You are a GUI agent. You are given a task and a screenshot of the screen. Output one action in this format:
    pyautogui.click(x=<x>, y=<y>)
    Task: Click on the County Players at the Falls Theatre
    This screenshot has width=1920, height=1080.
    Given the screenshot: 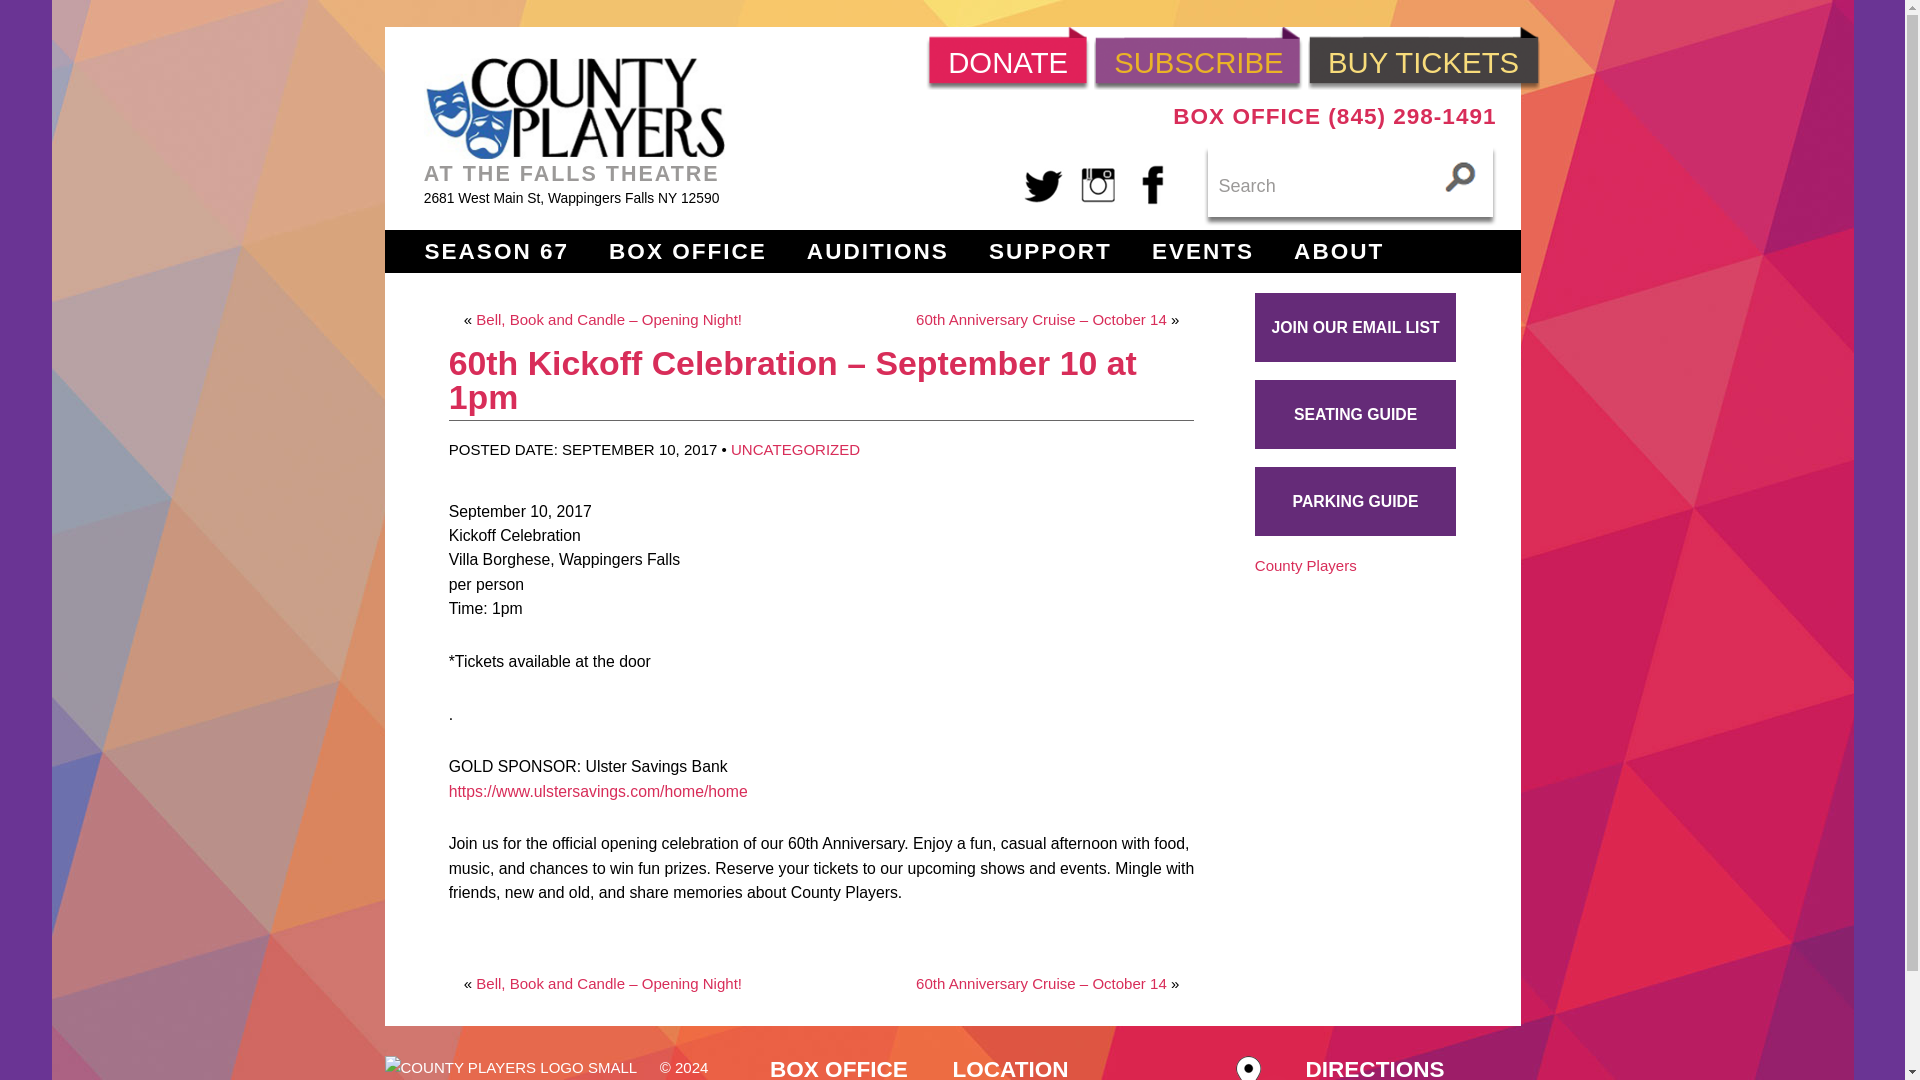 What is the action you would take?
    pyautogui.click(x=574, y=108)
    